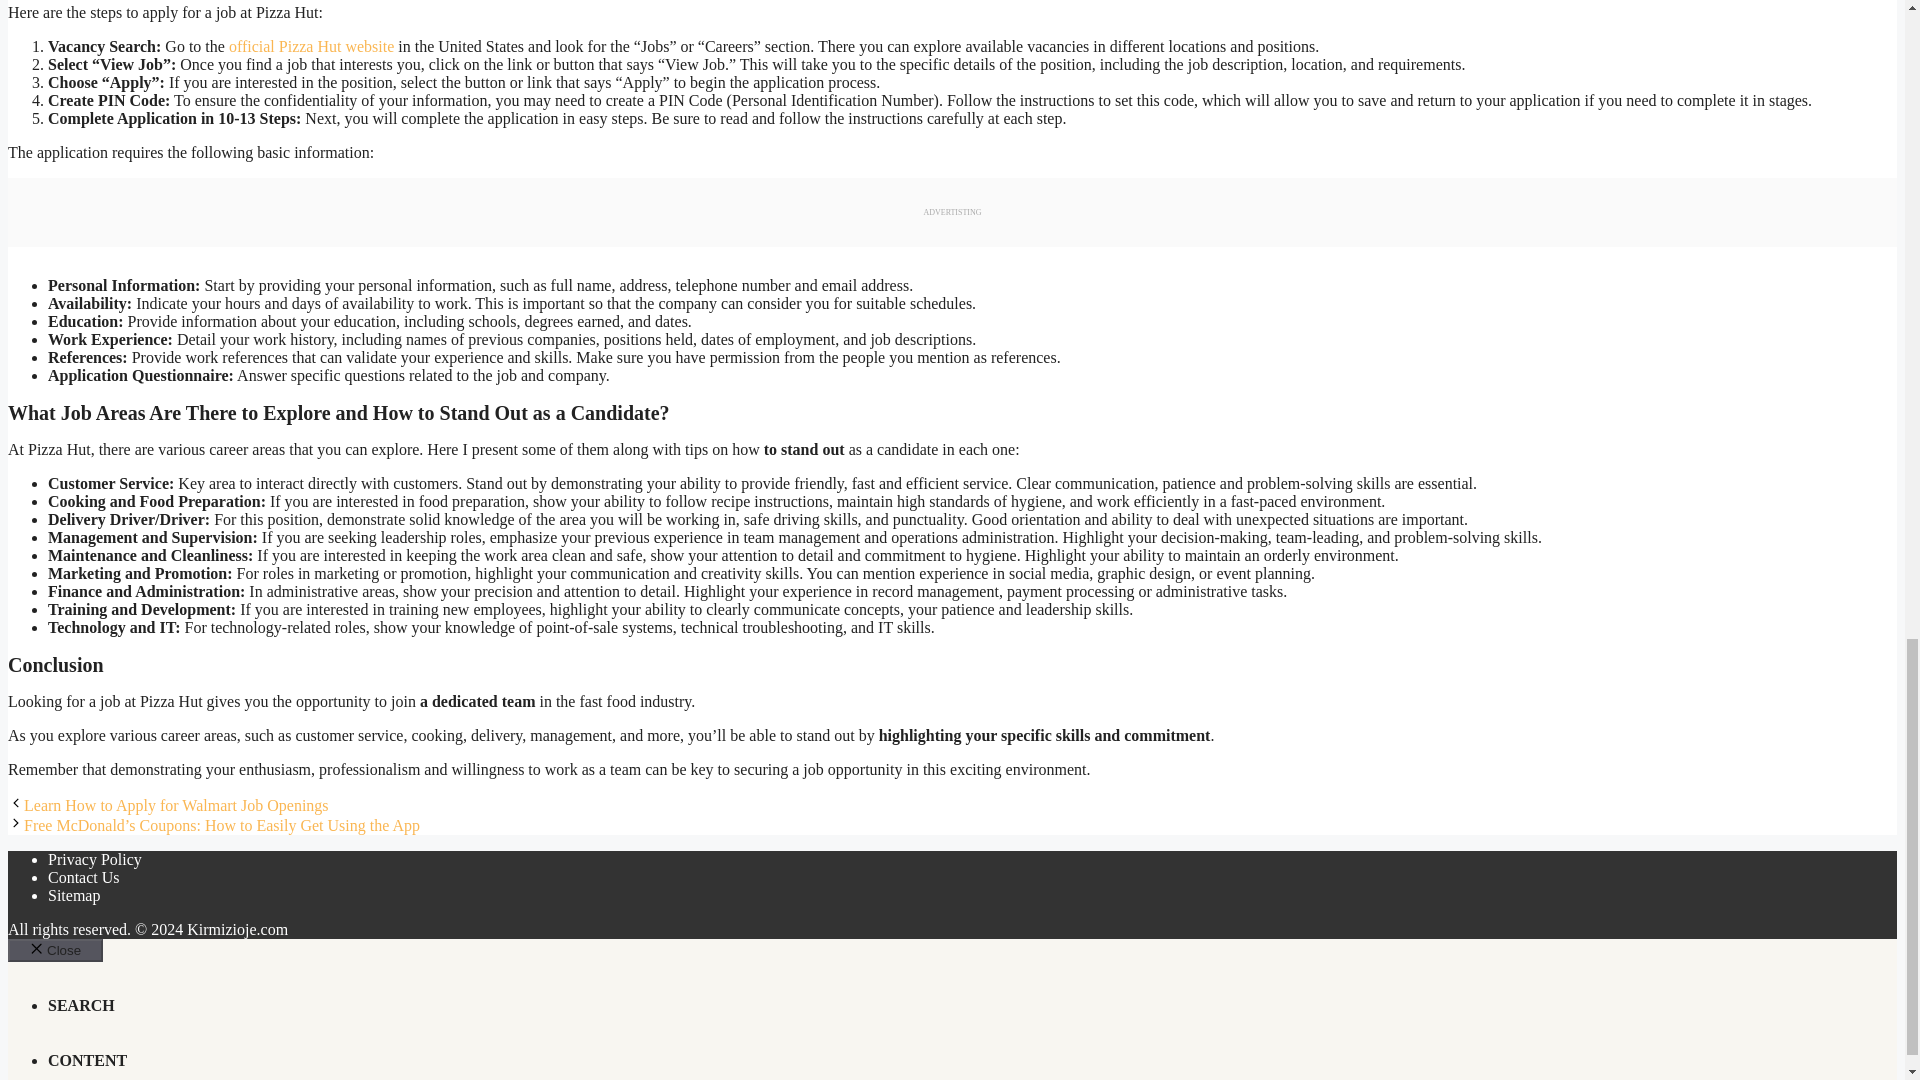 The image size is (1920, 1080). Describe the element at coordinates (95, 860) in the screenshot. I see `Privacy Policy` at that location.